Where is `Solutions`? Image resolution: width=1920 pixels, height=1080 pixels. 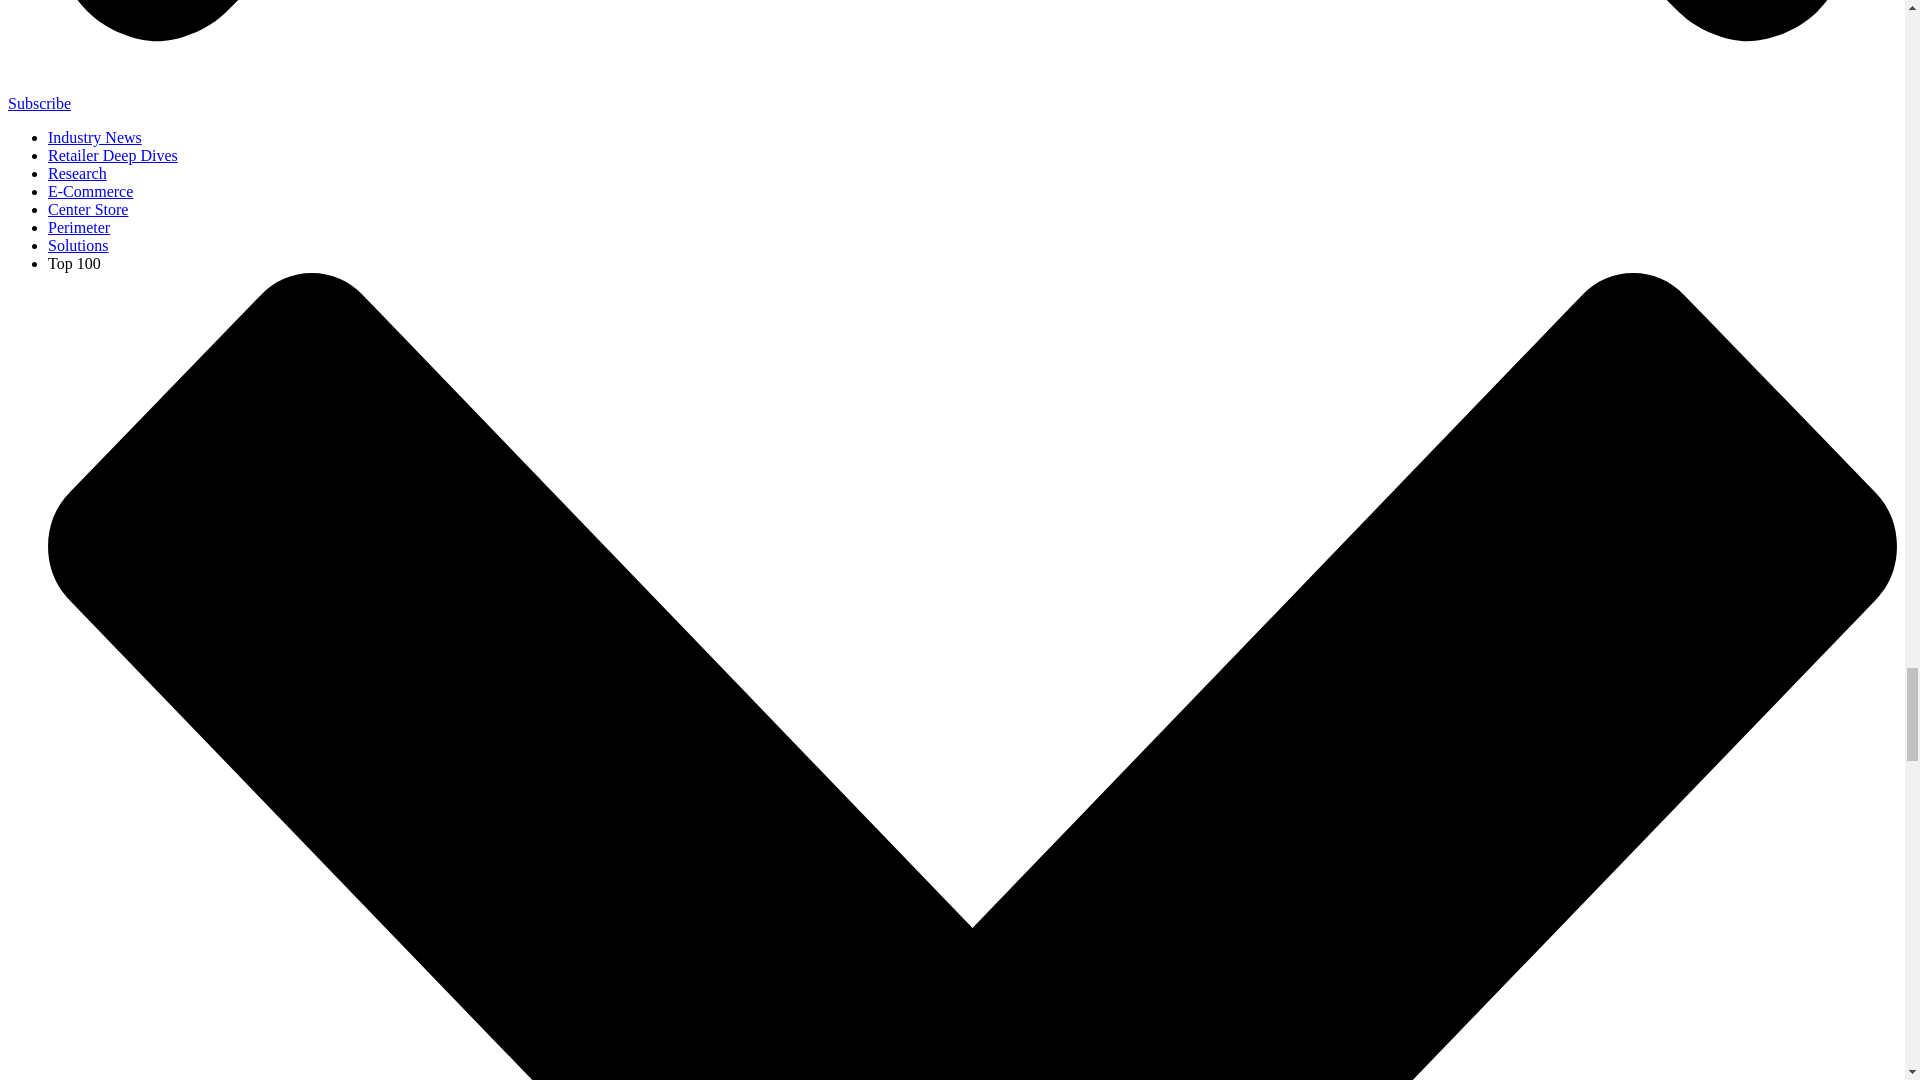 Solutions is located at coordinates (78, 244).